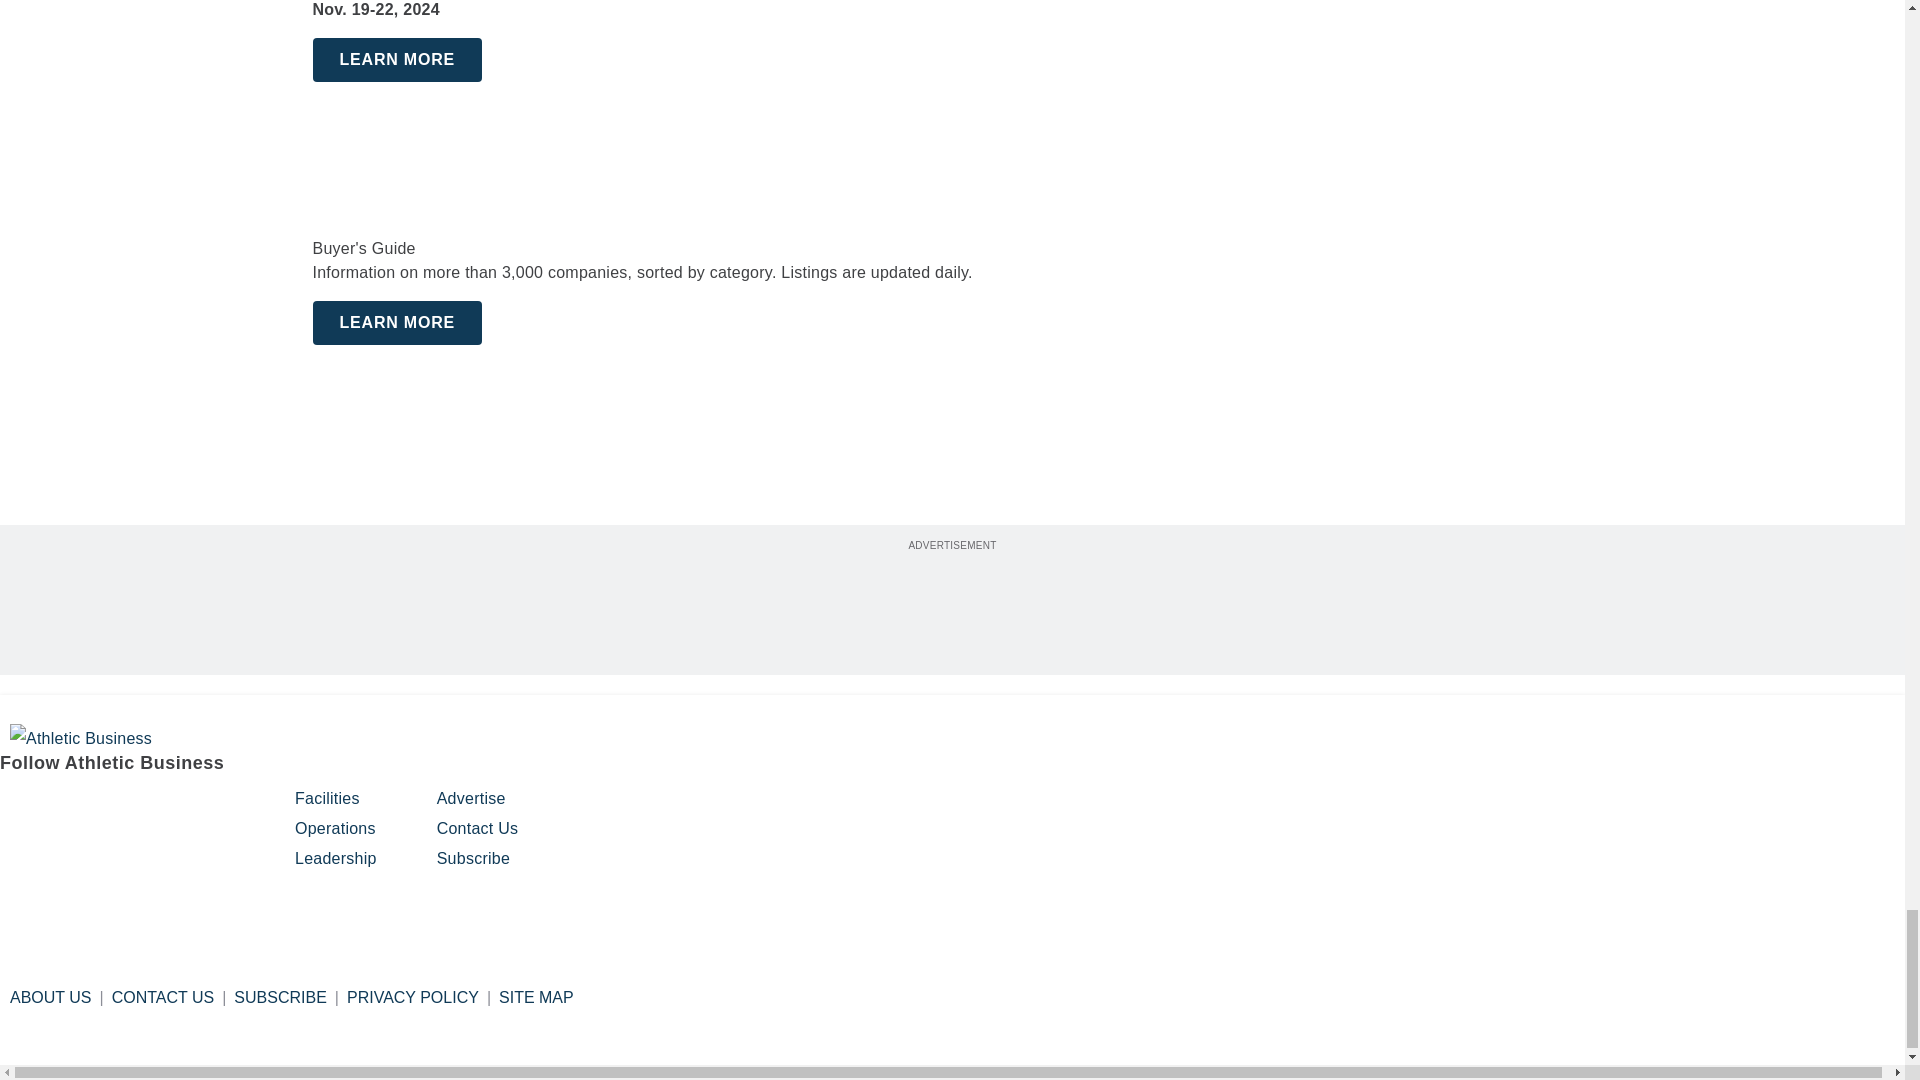 Image resolution: width=1920 pixels, height=1080 pixels. What do you see at coordinates (222, 807) in the screenshot?
I see `Twitter X icon` at bounding box center [222, 807].